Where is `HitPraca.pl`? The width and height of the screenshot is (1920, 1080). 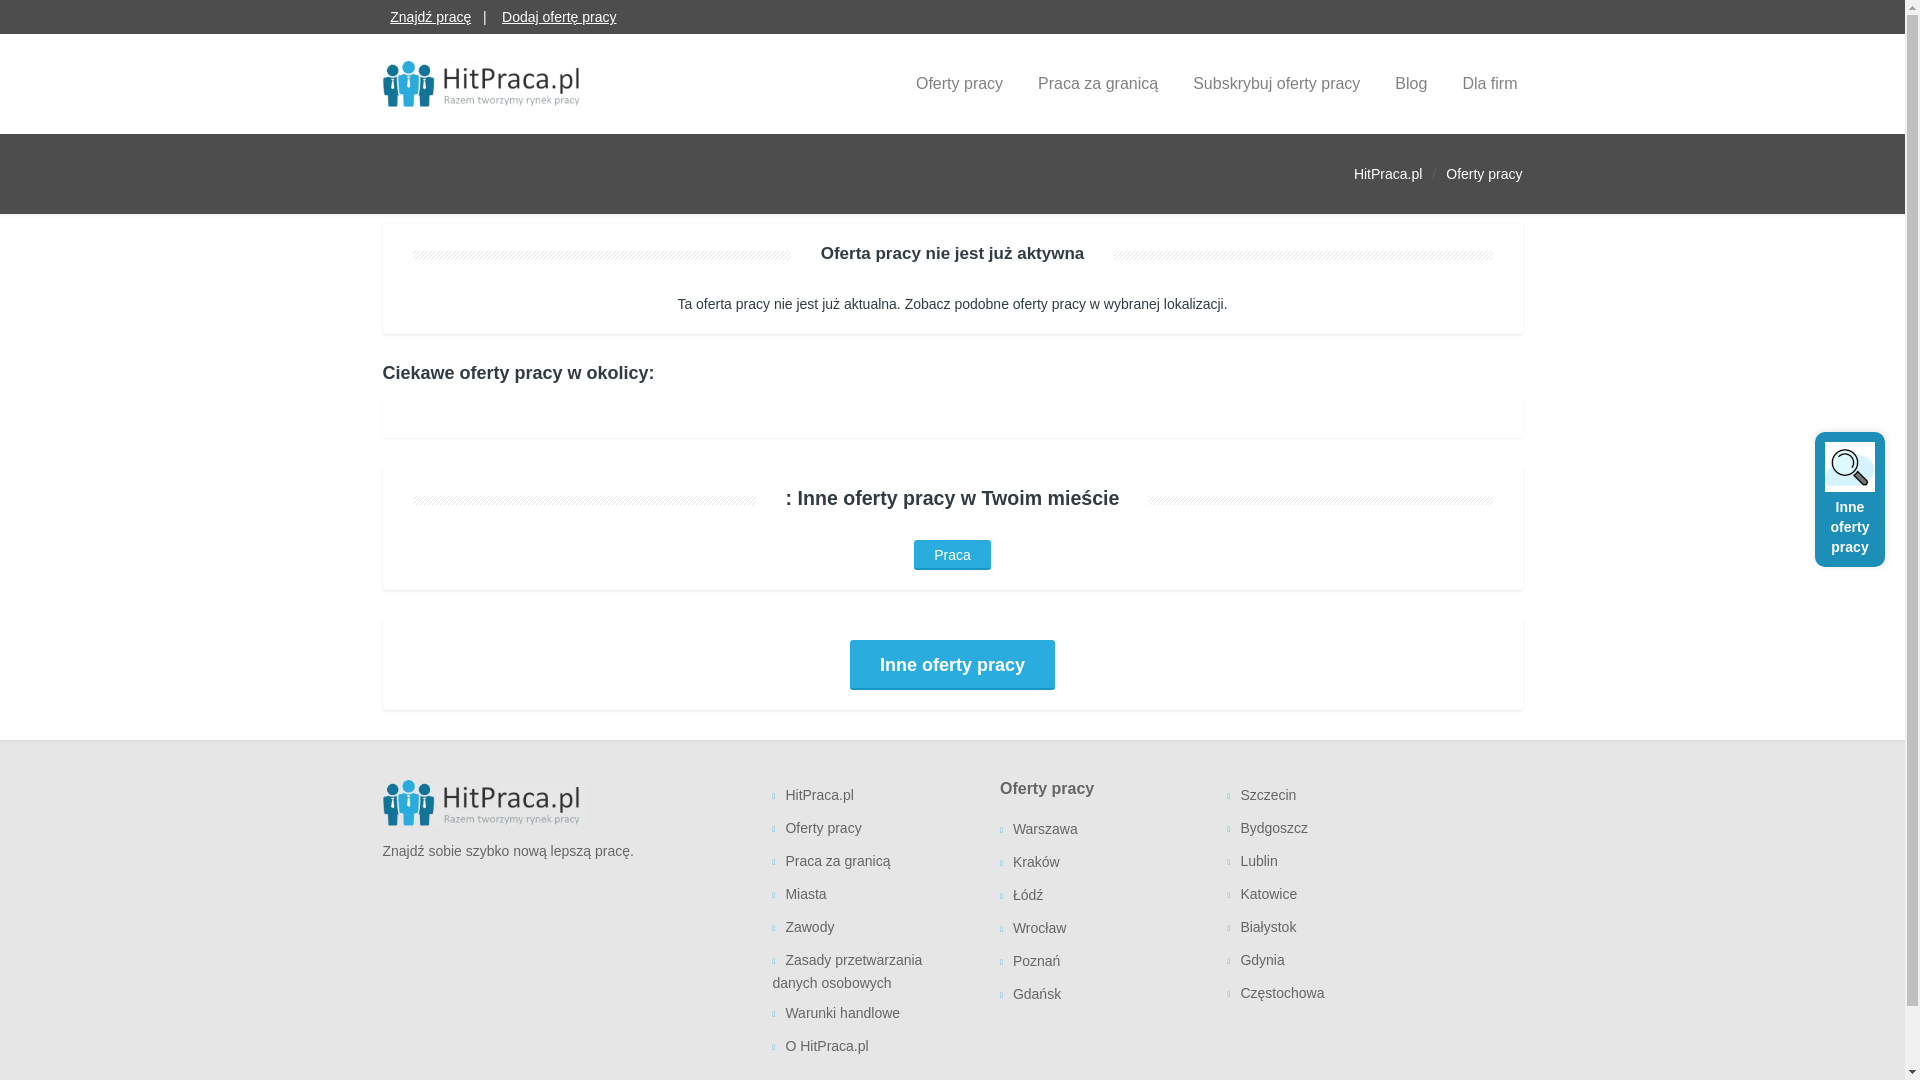
HitPraca.pl is located at coordinates (1388, 174).